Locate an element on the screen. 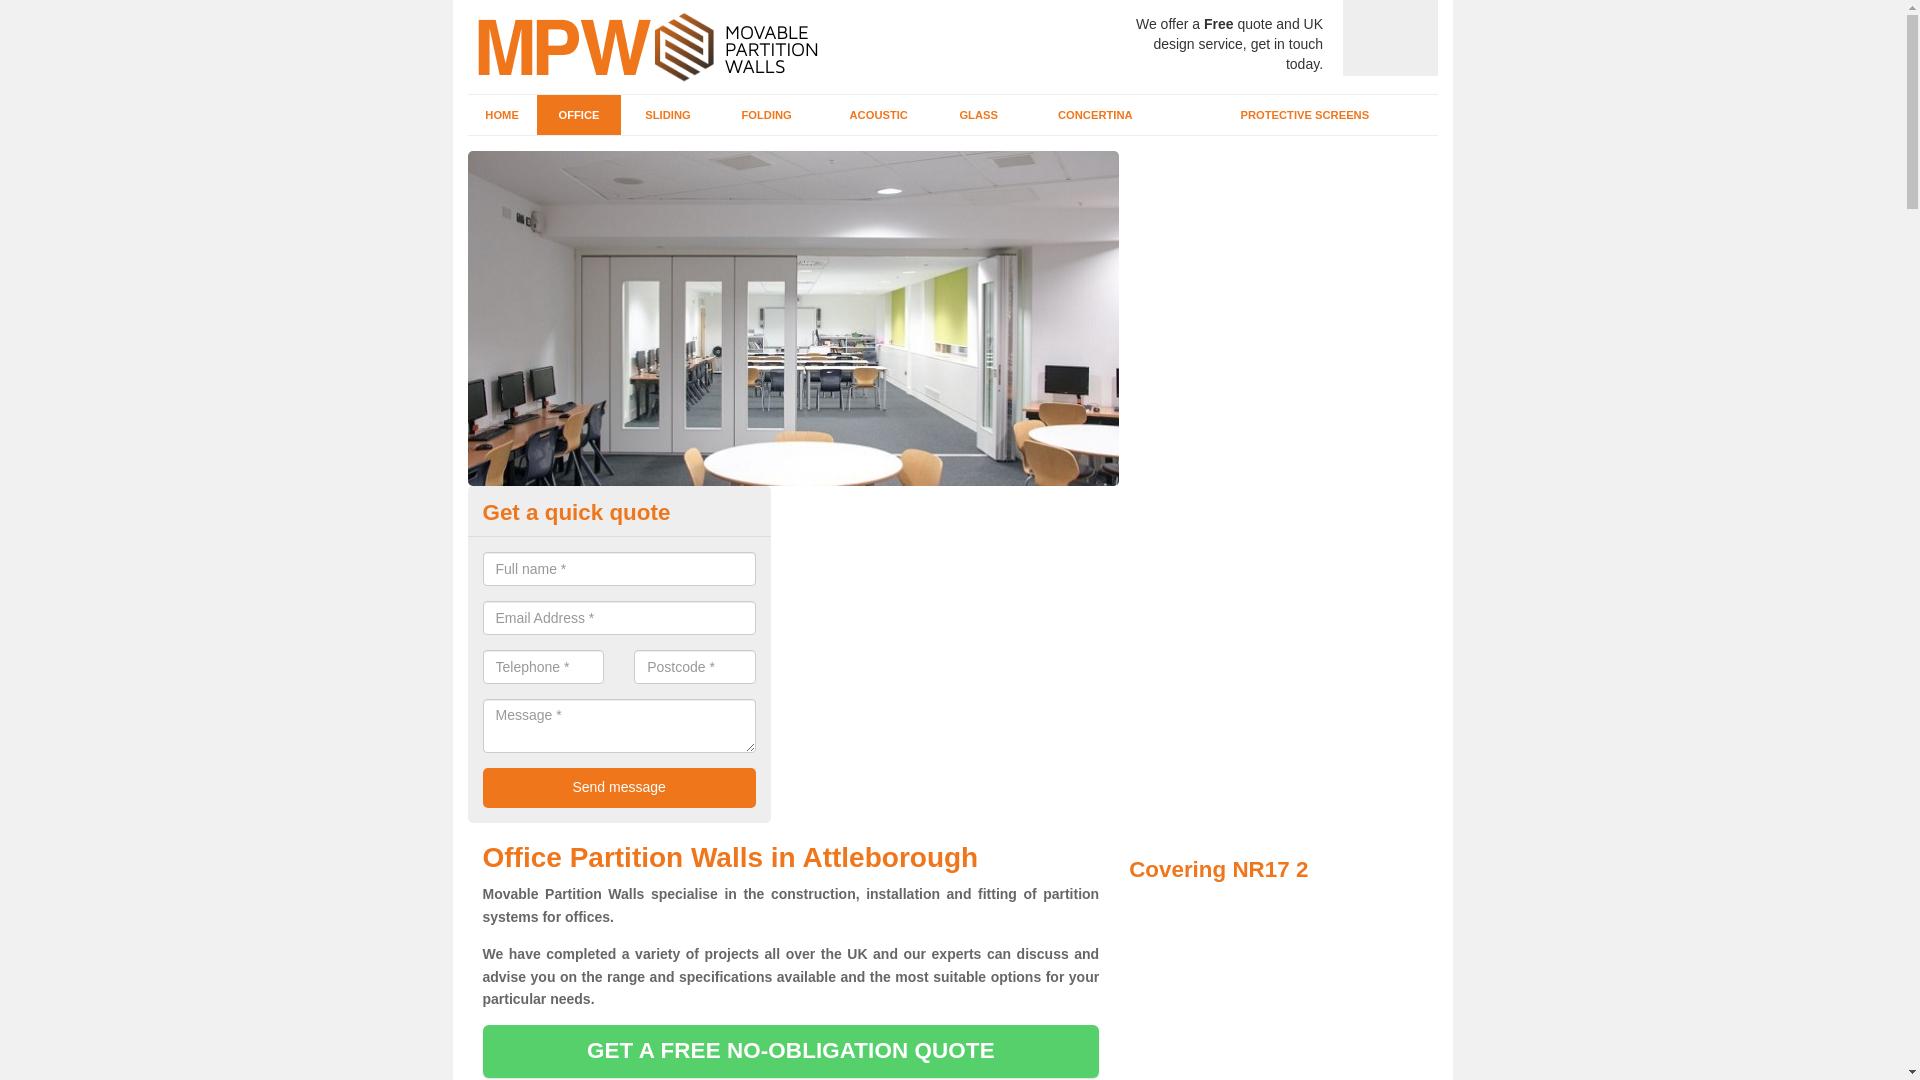 This screenshot has height=1080, width=1920. CONCERTINA is located at coordinates (1094, 115).